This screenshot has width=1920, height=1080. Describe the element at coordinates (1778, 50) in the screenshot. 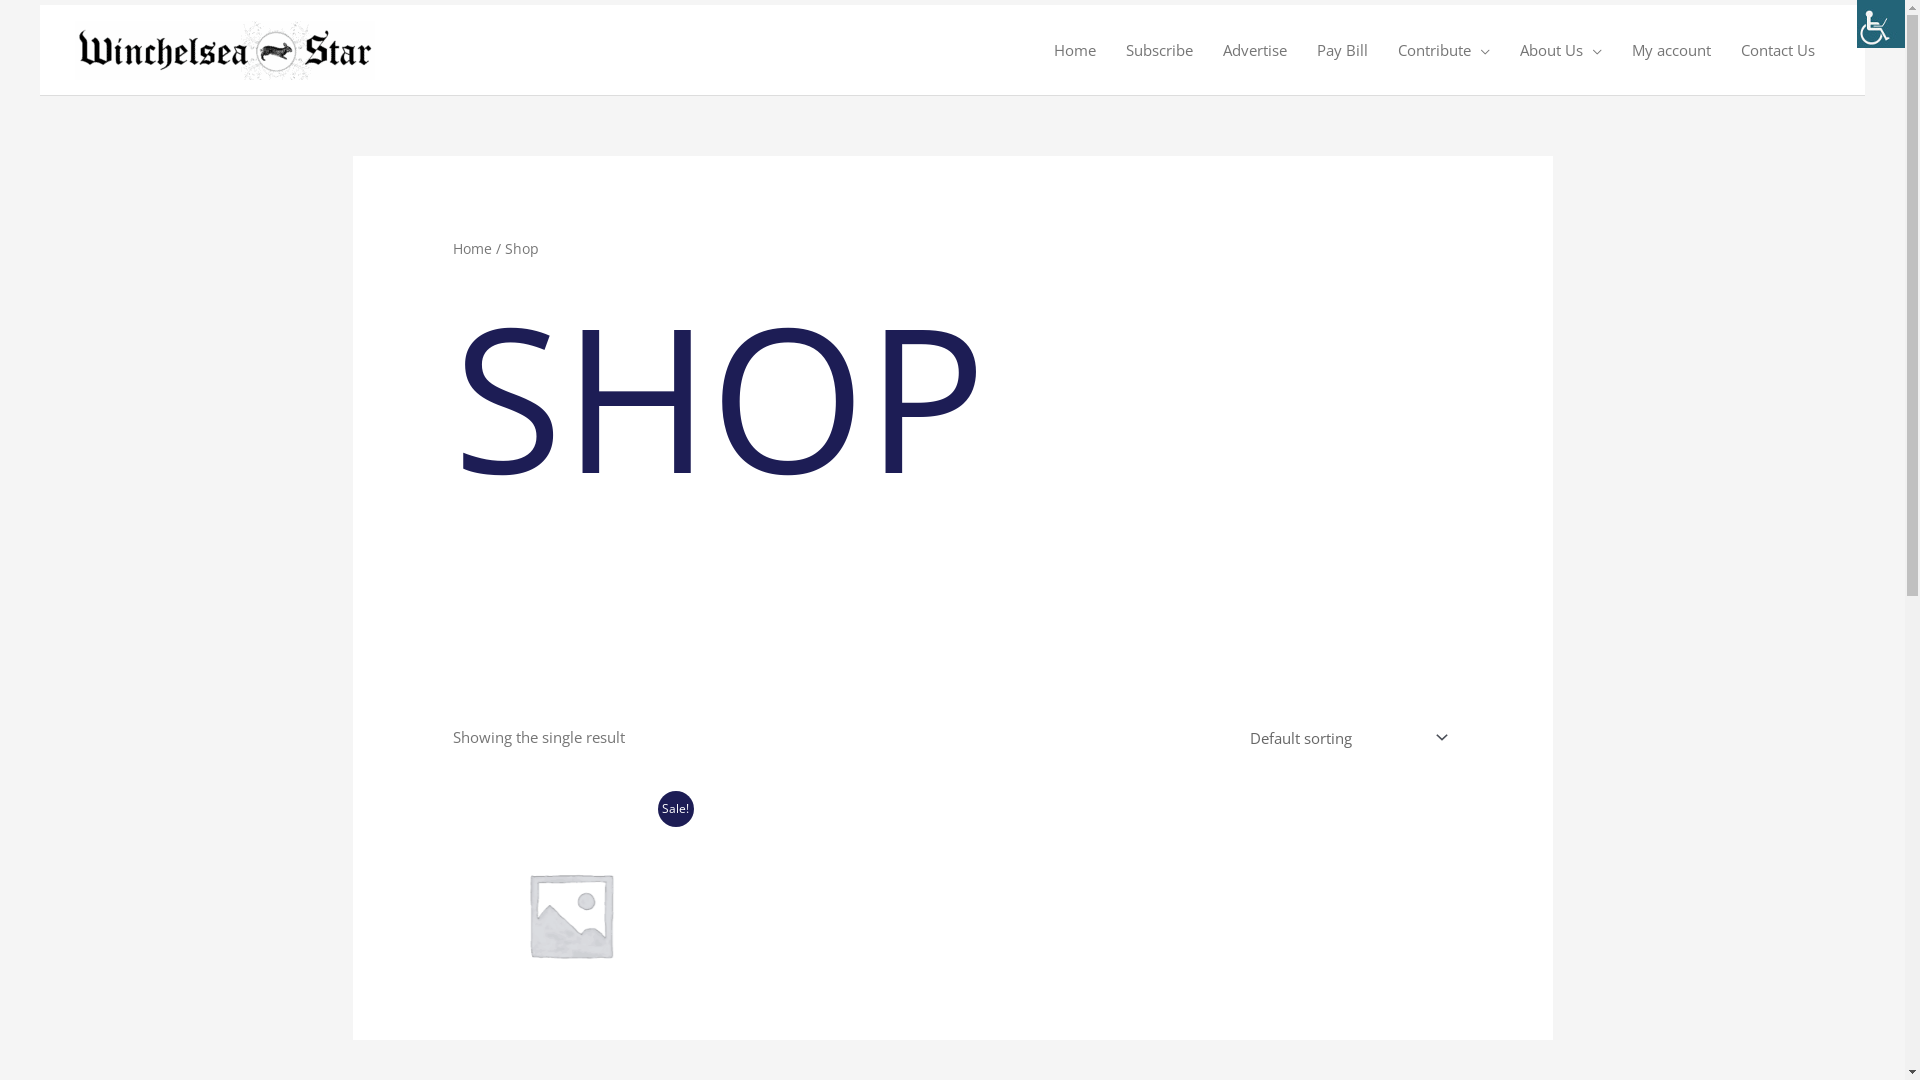

I see `Contact Us` at that location.